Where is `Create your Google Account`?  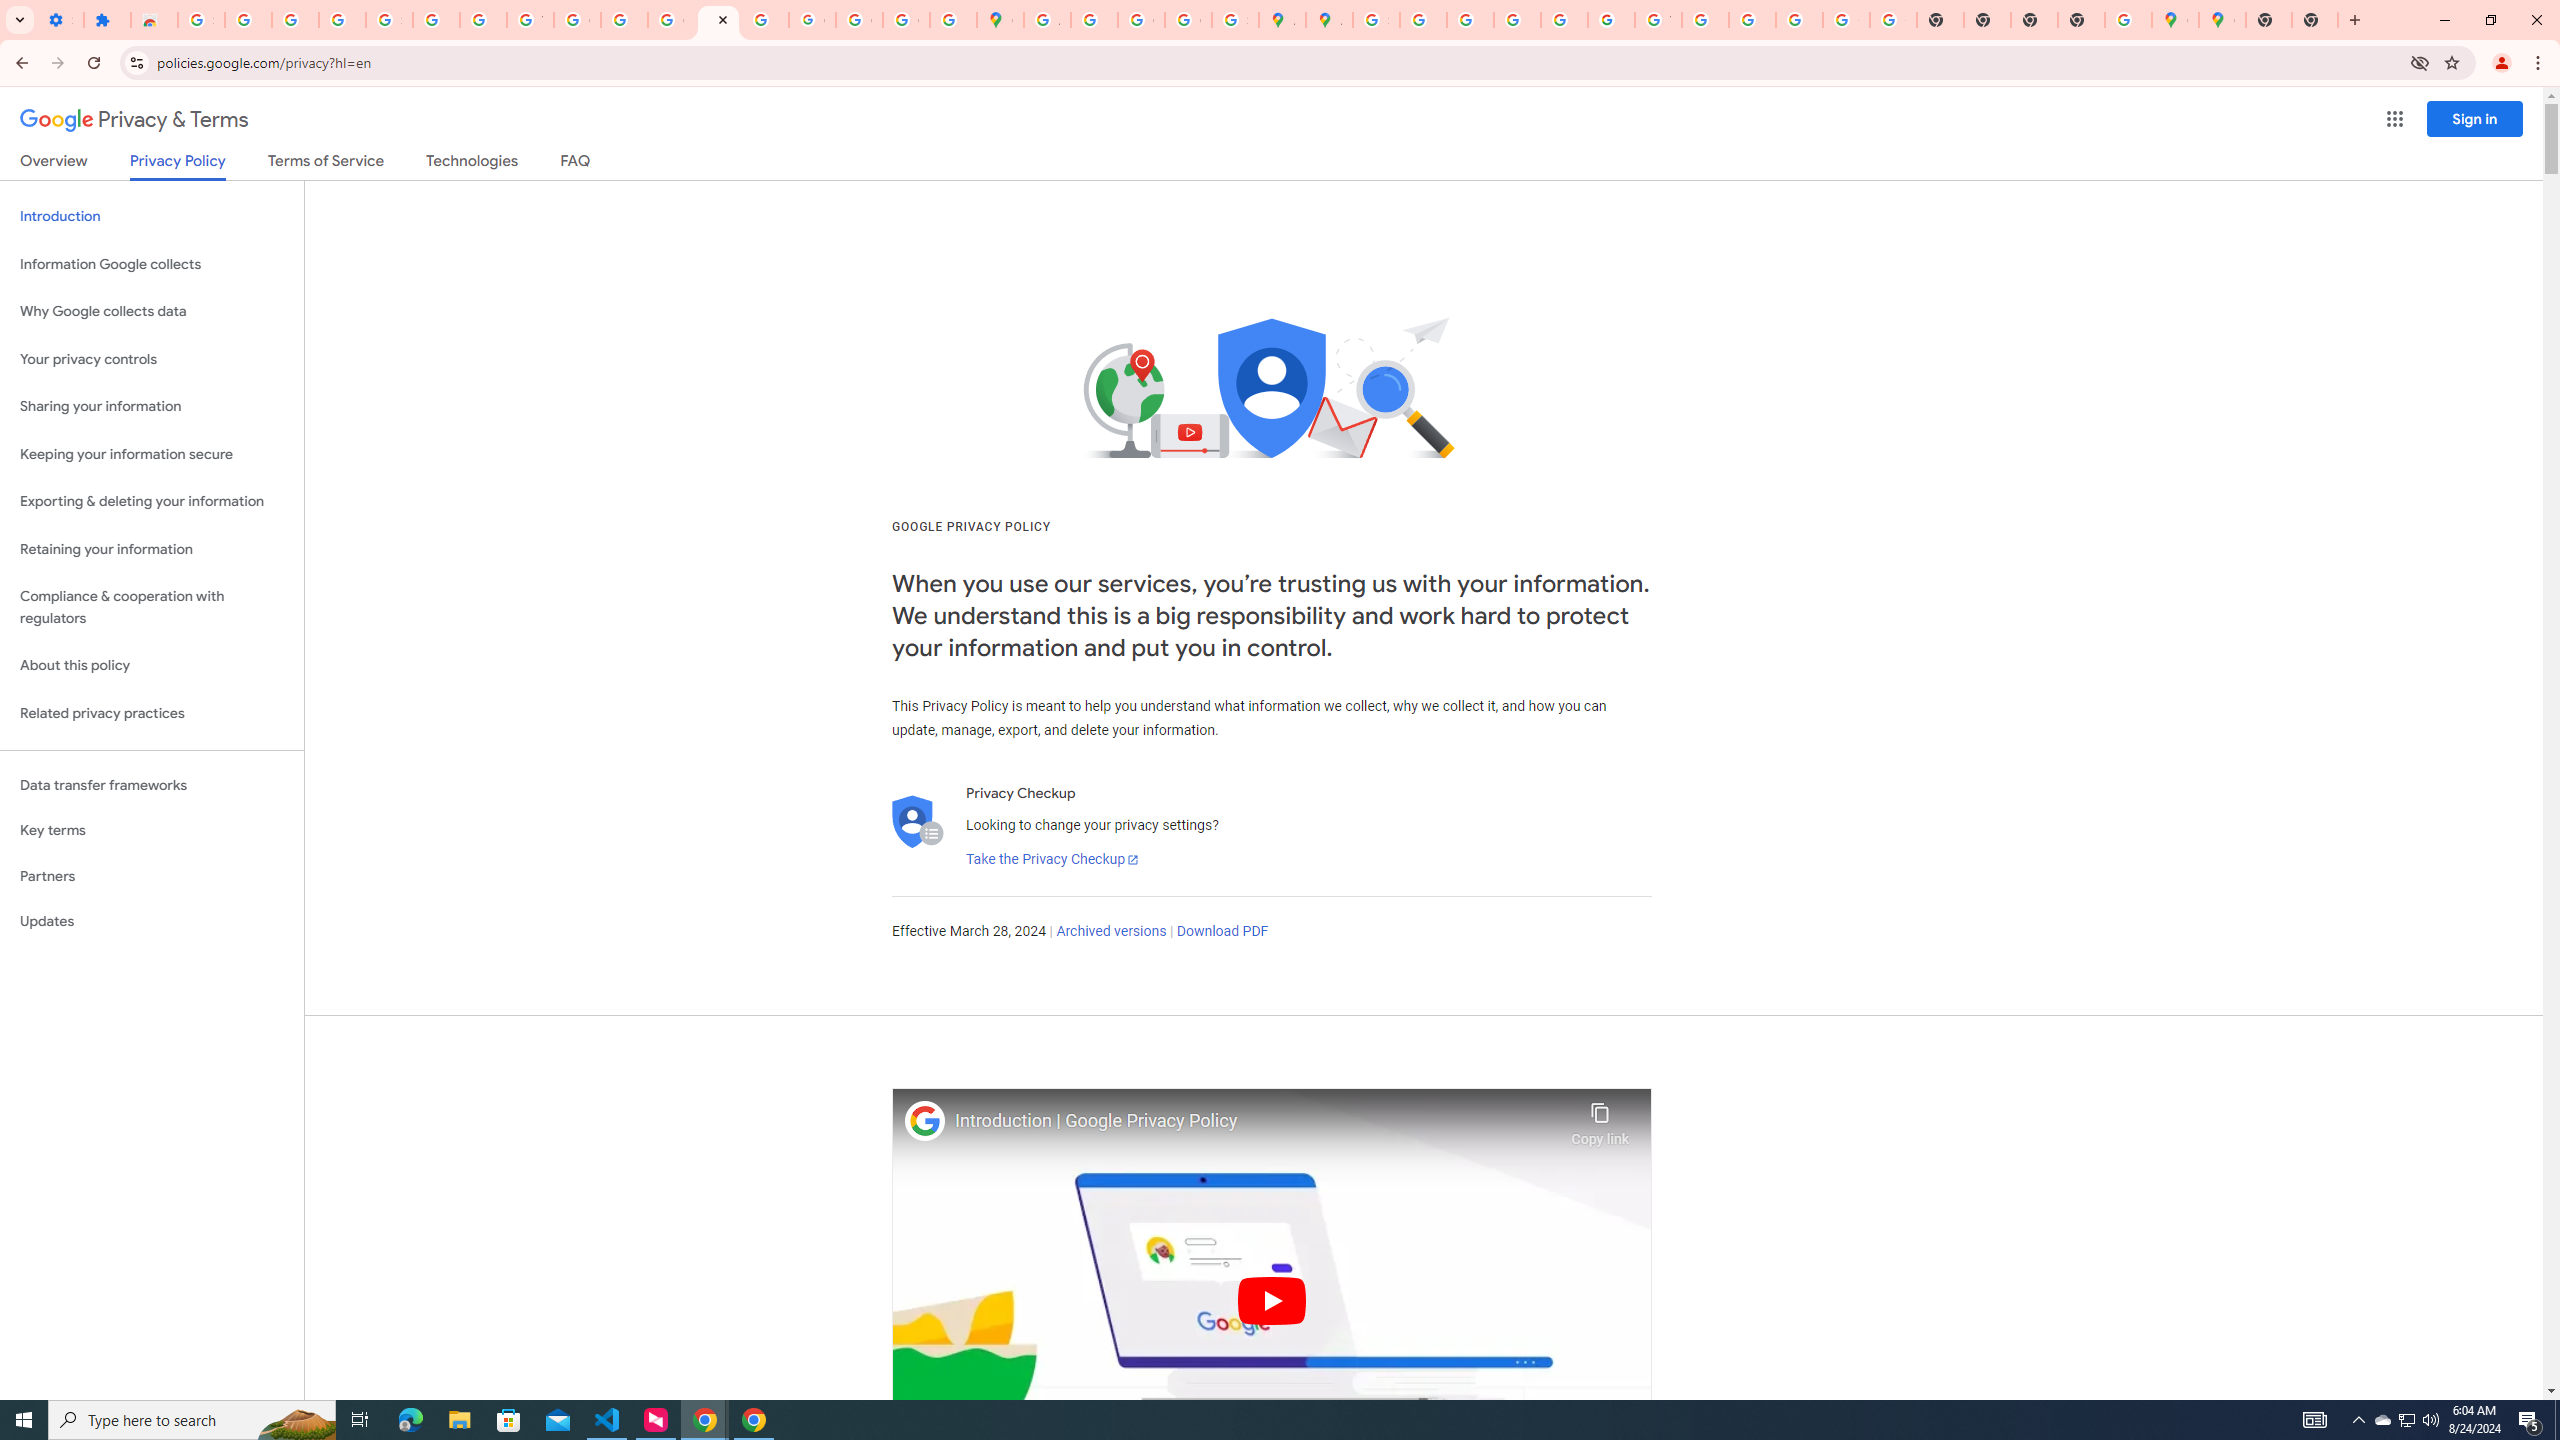
Create your Google Account is located at coordinates (1142, 20).